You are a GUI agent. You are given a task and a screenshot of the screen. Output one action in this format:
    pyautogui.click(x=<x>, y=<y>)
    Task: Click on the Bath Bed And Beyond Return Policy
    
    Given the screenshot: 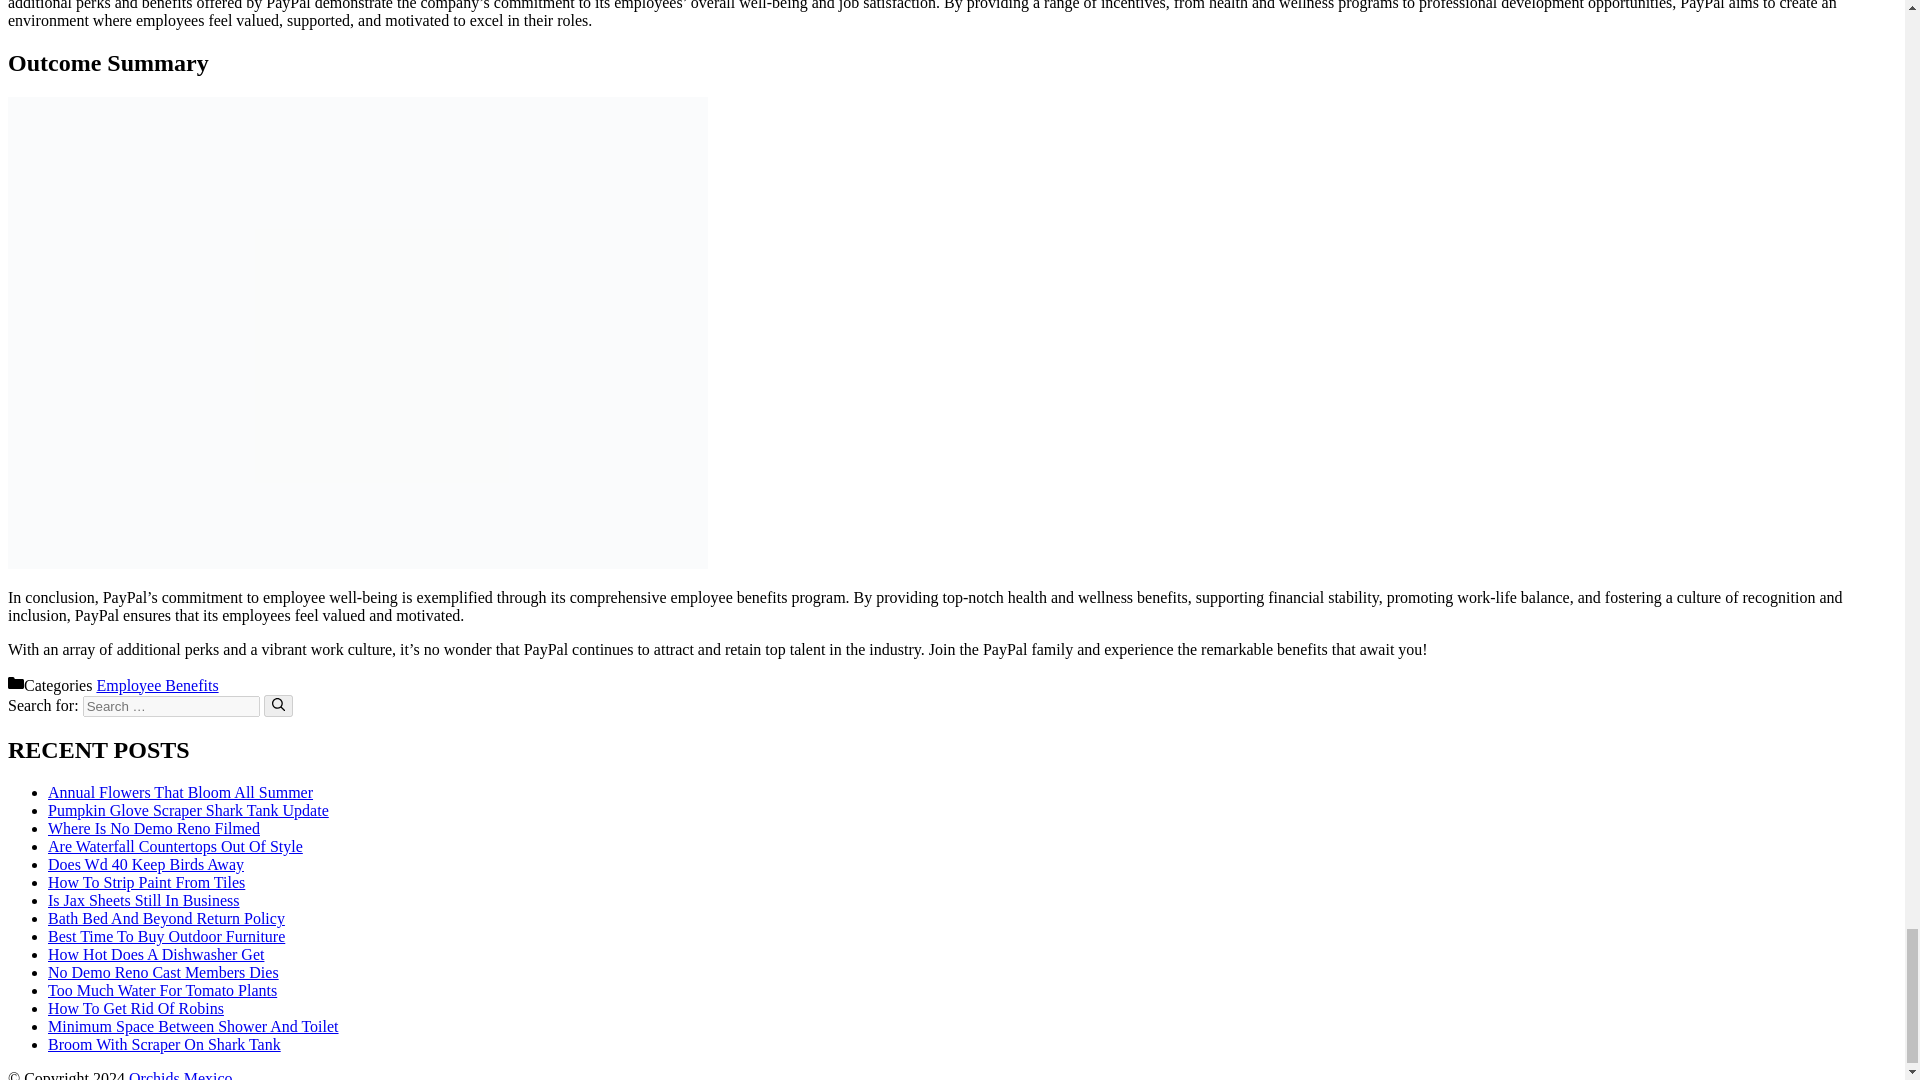 What is the action you would take?
    pyautogui.click(x=166, y=918)
    